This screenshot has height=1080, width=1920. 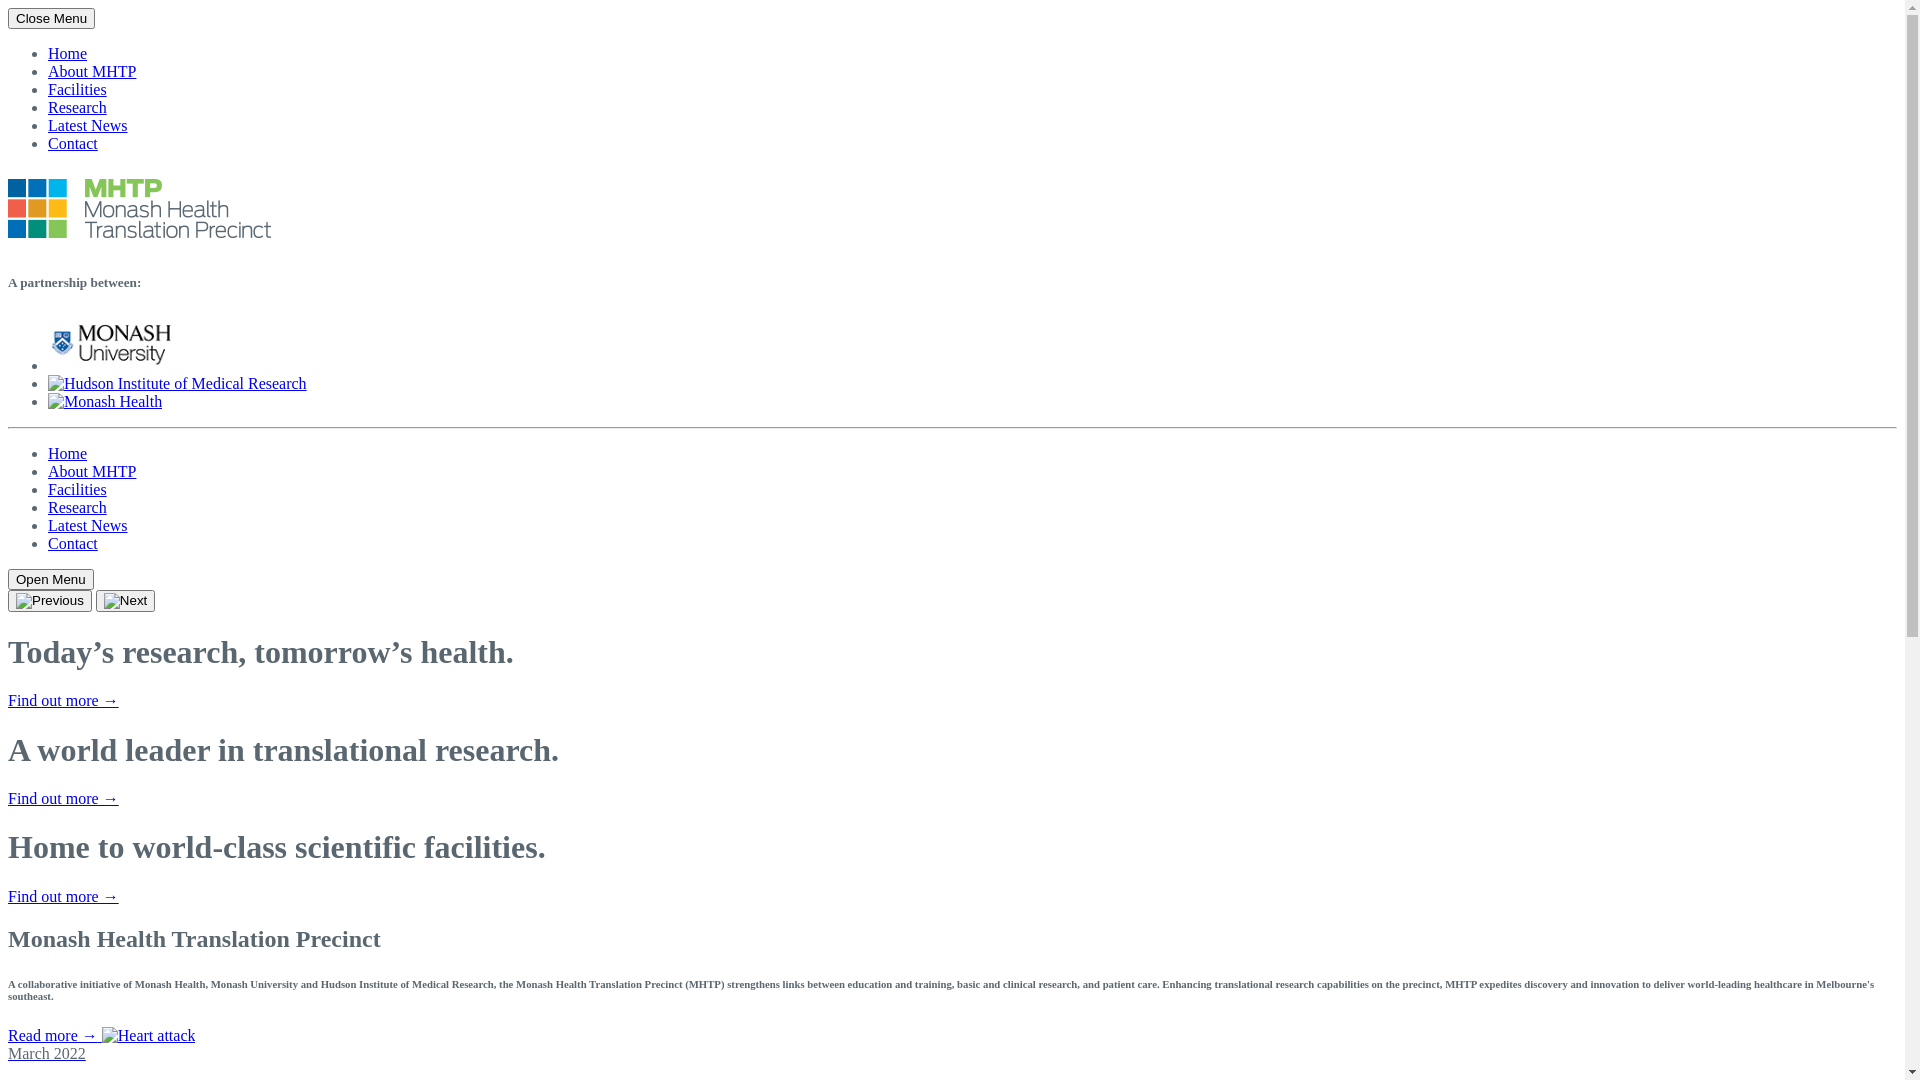 What do you see at coordinates (78, 108) in the screenshot?
I see `Research` at bounding box center [78, 108].